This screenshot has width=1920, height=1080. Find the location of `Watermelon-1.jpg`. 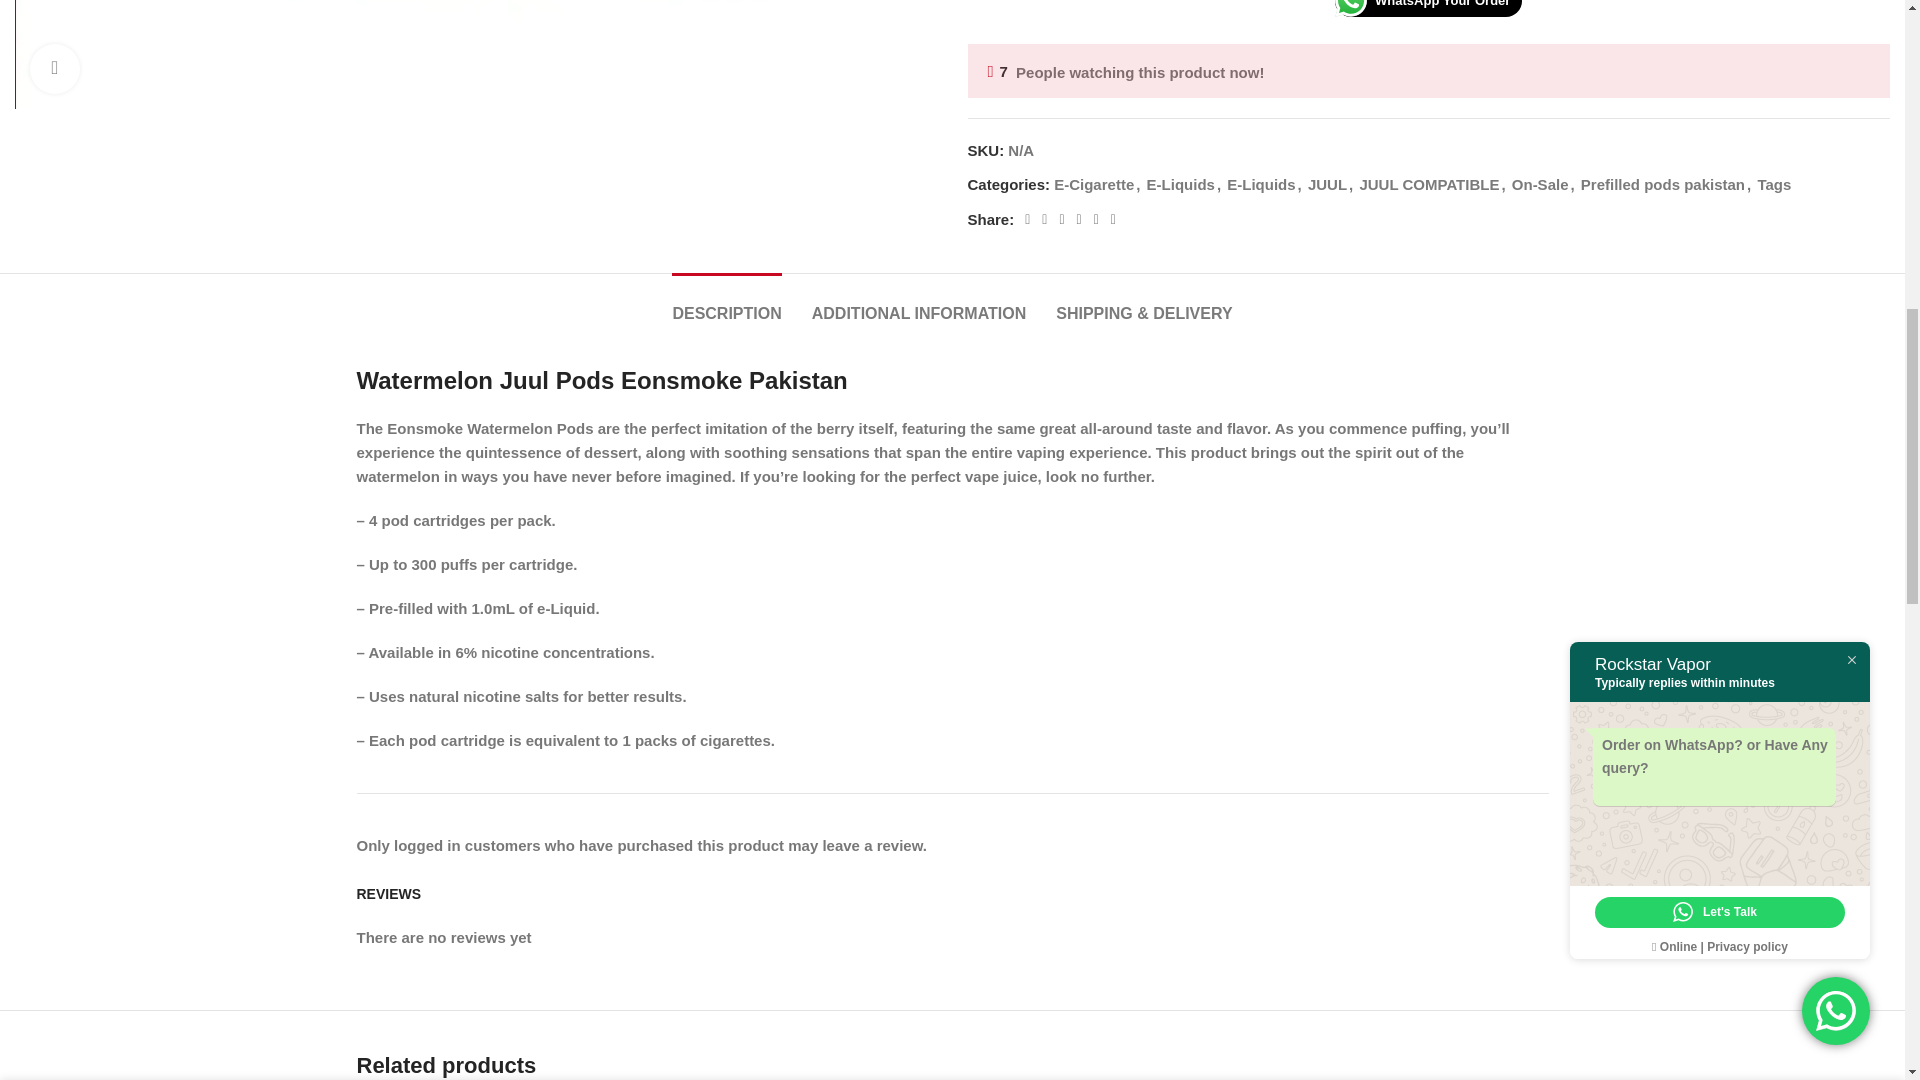

Watermelon-1.jpg is located at coordinates (476, 54).